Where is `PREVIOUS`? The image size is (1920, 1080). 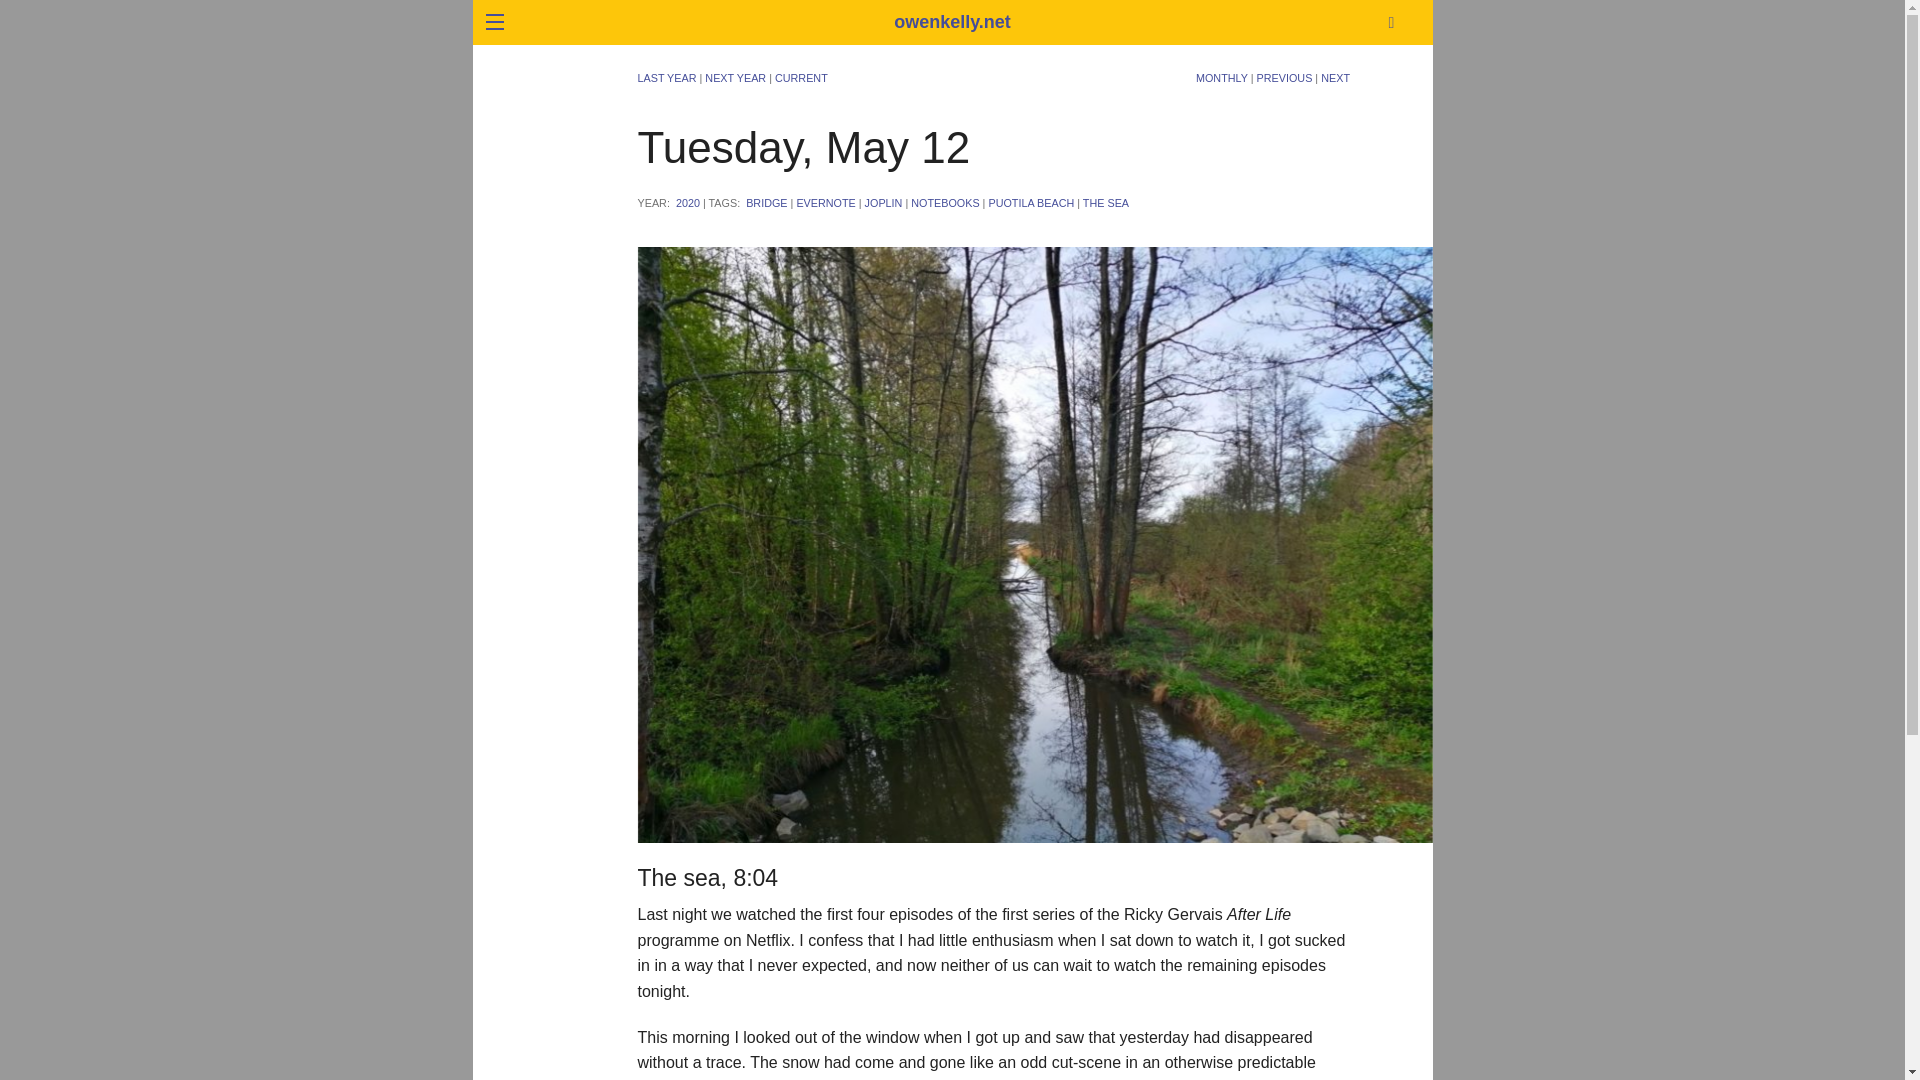 PREVIOUS is located at coordinates (1285, 78).